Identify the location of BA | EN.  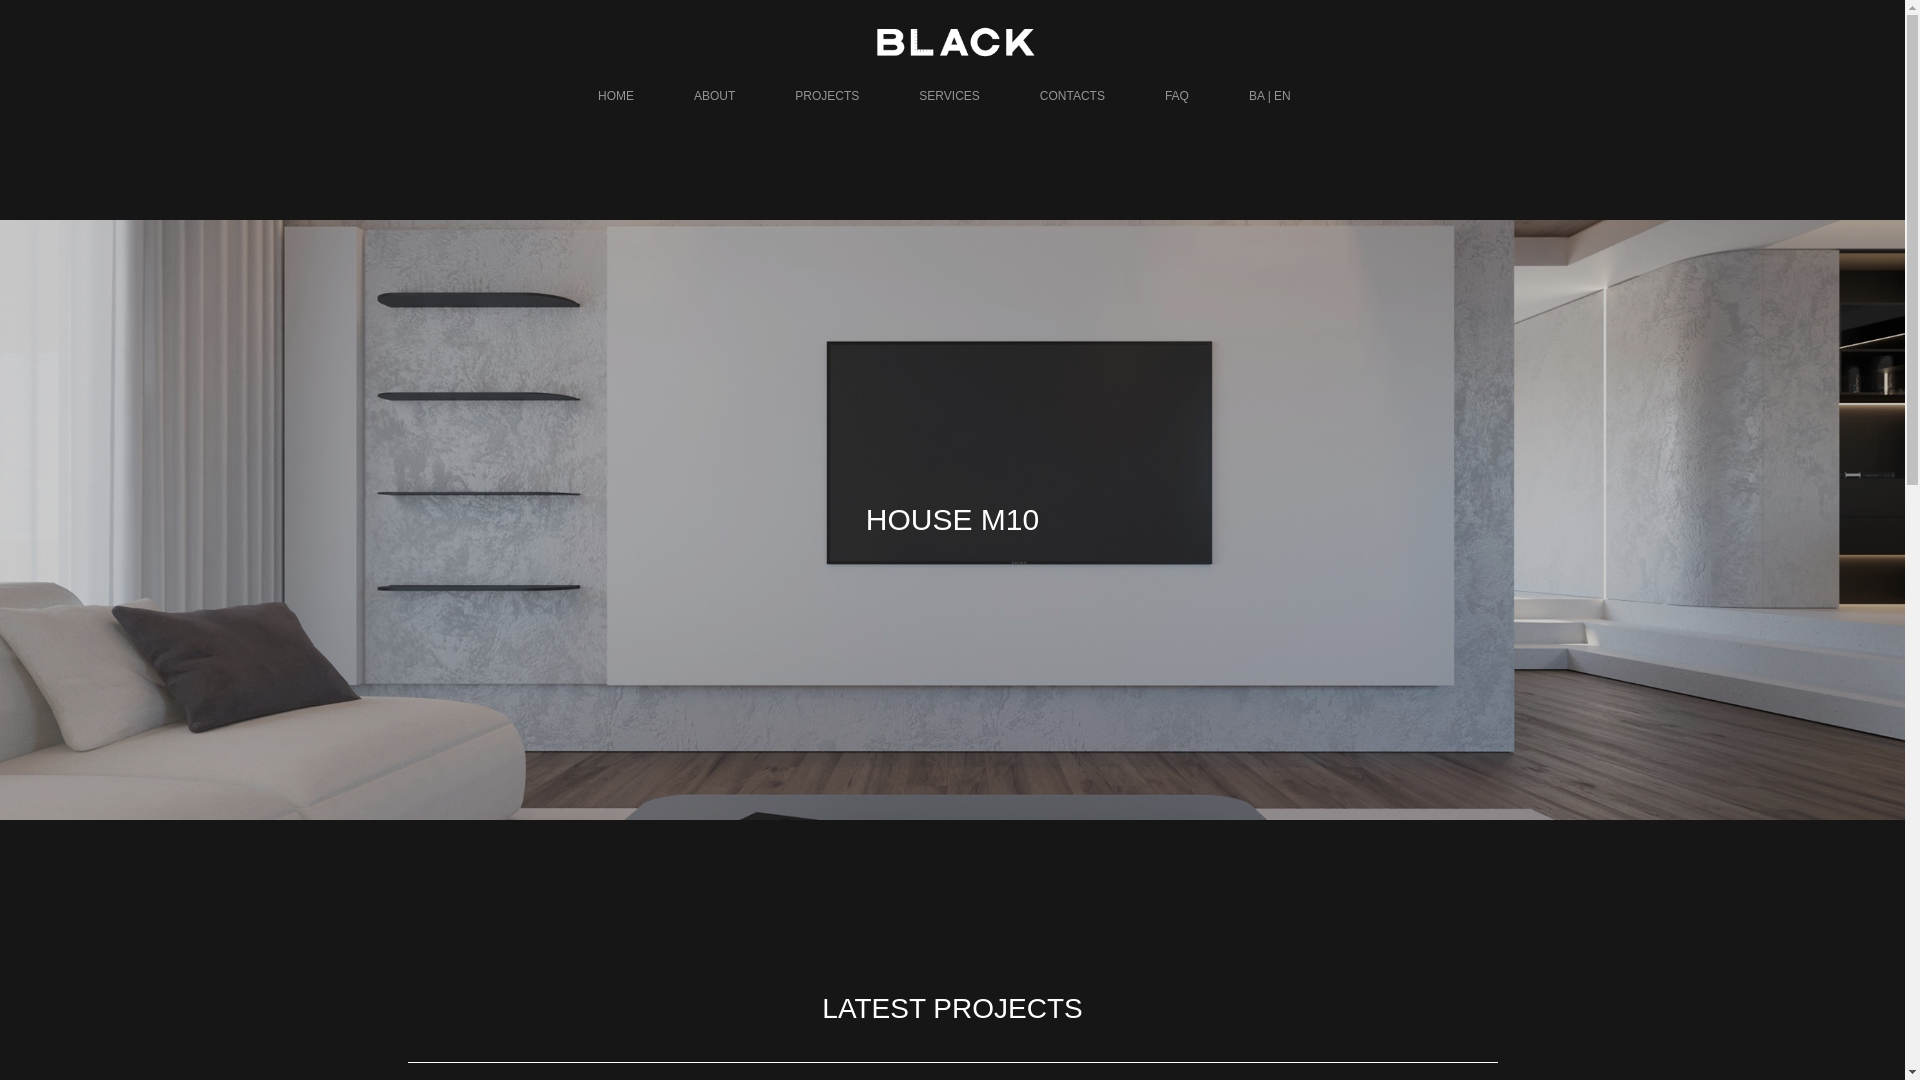
(1270, 96).